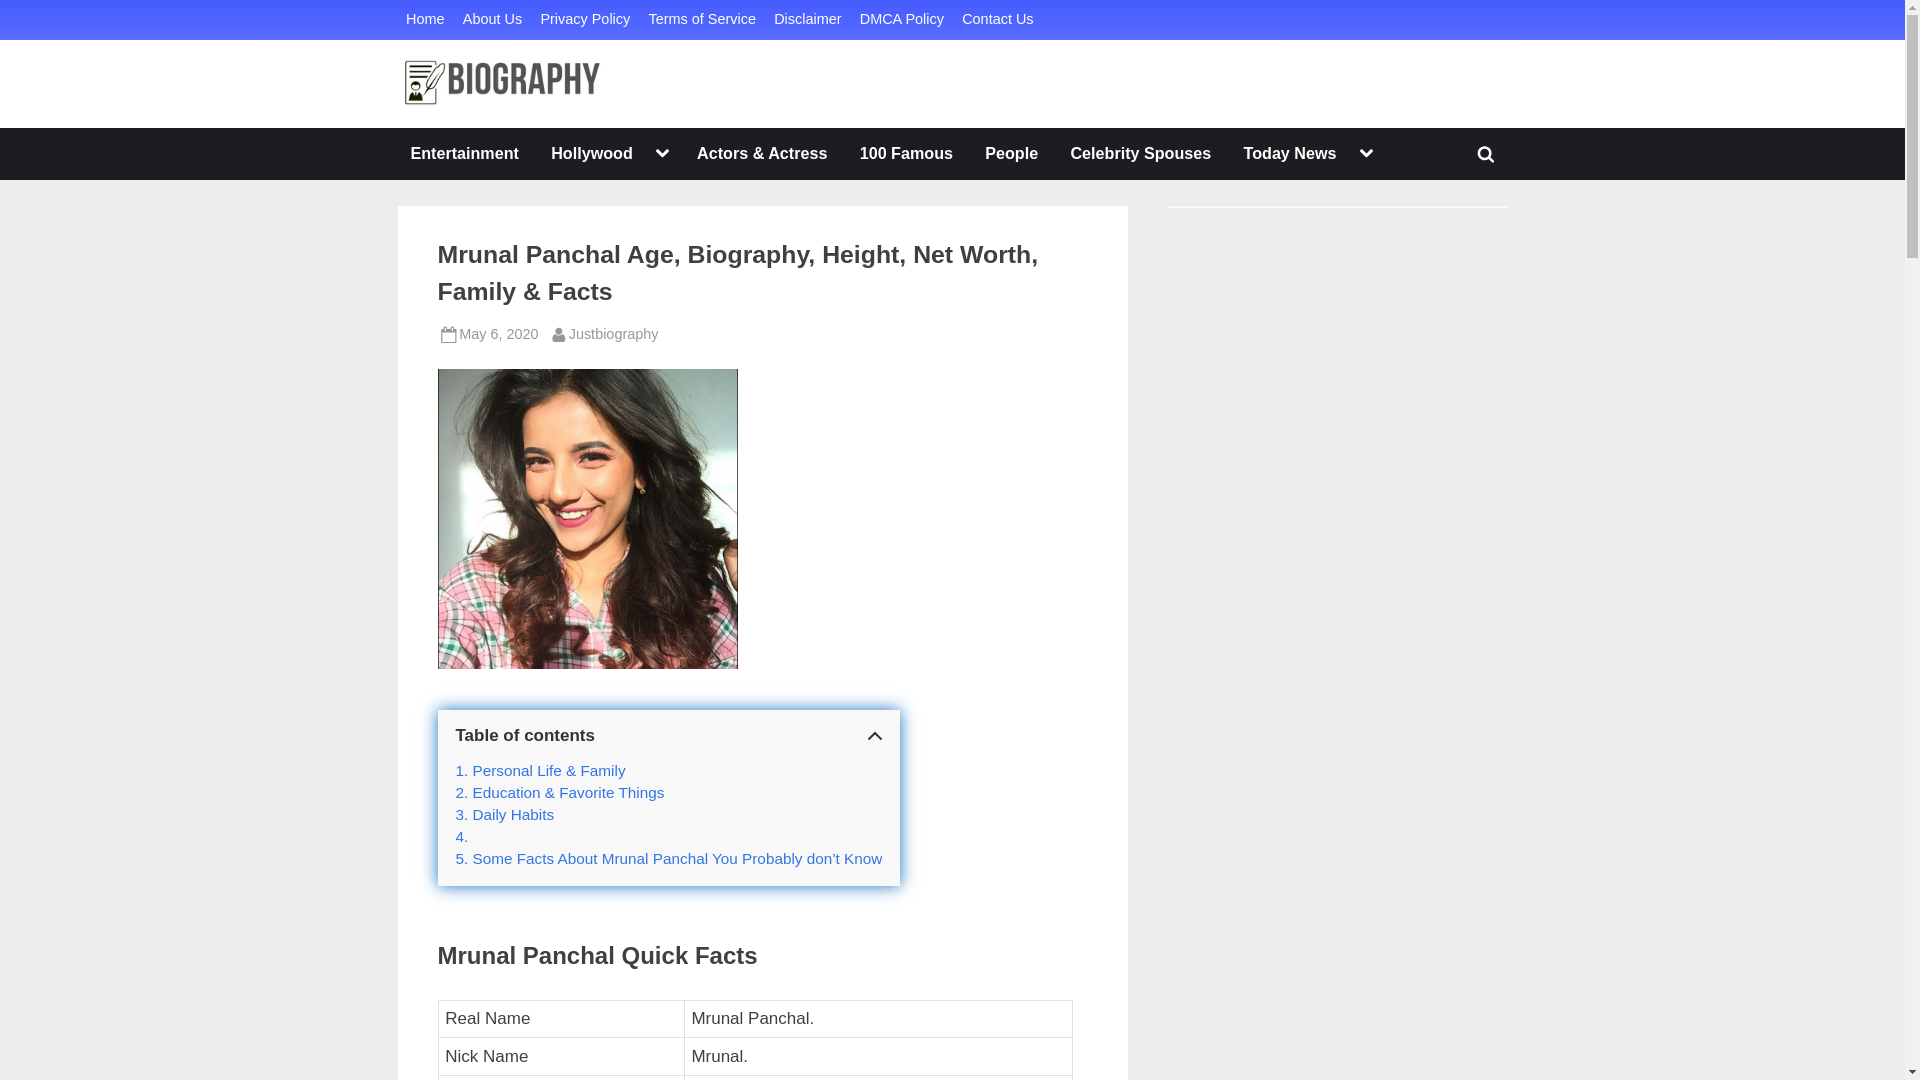 This screenshot has width=1920, height=1080. I want to click on People, so click(1140, 154).